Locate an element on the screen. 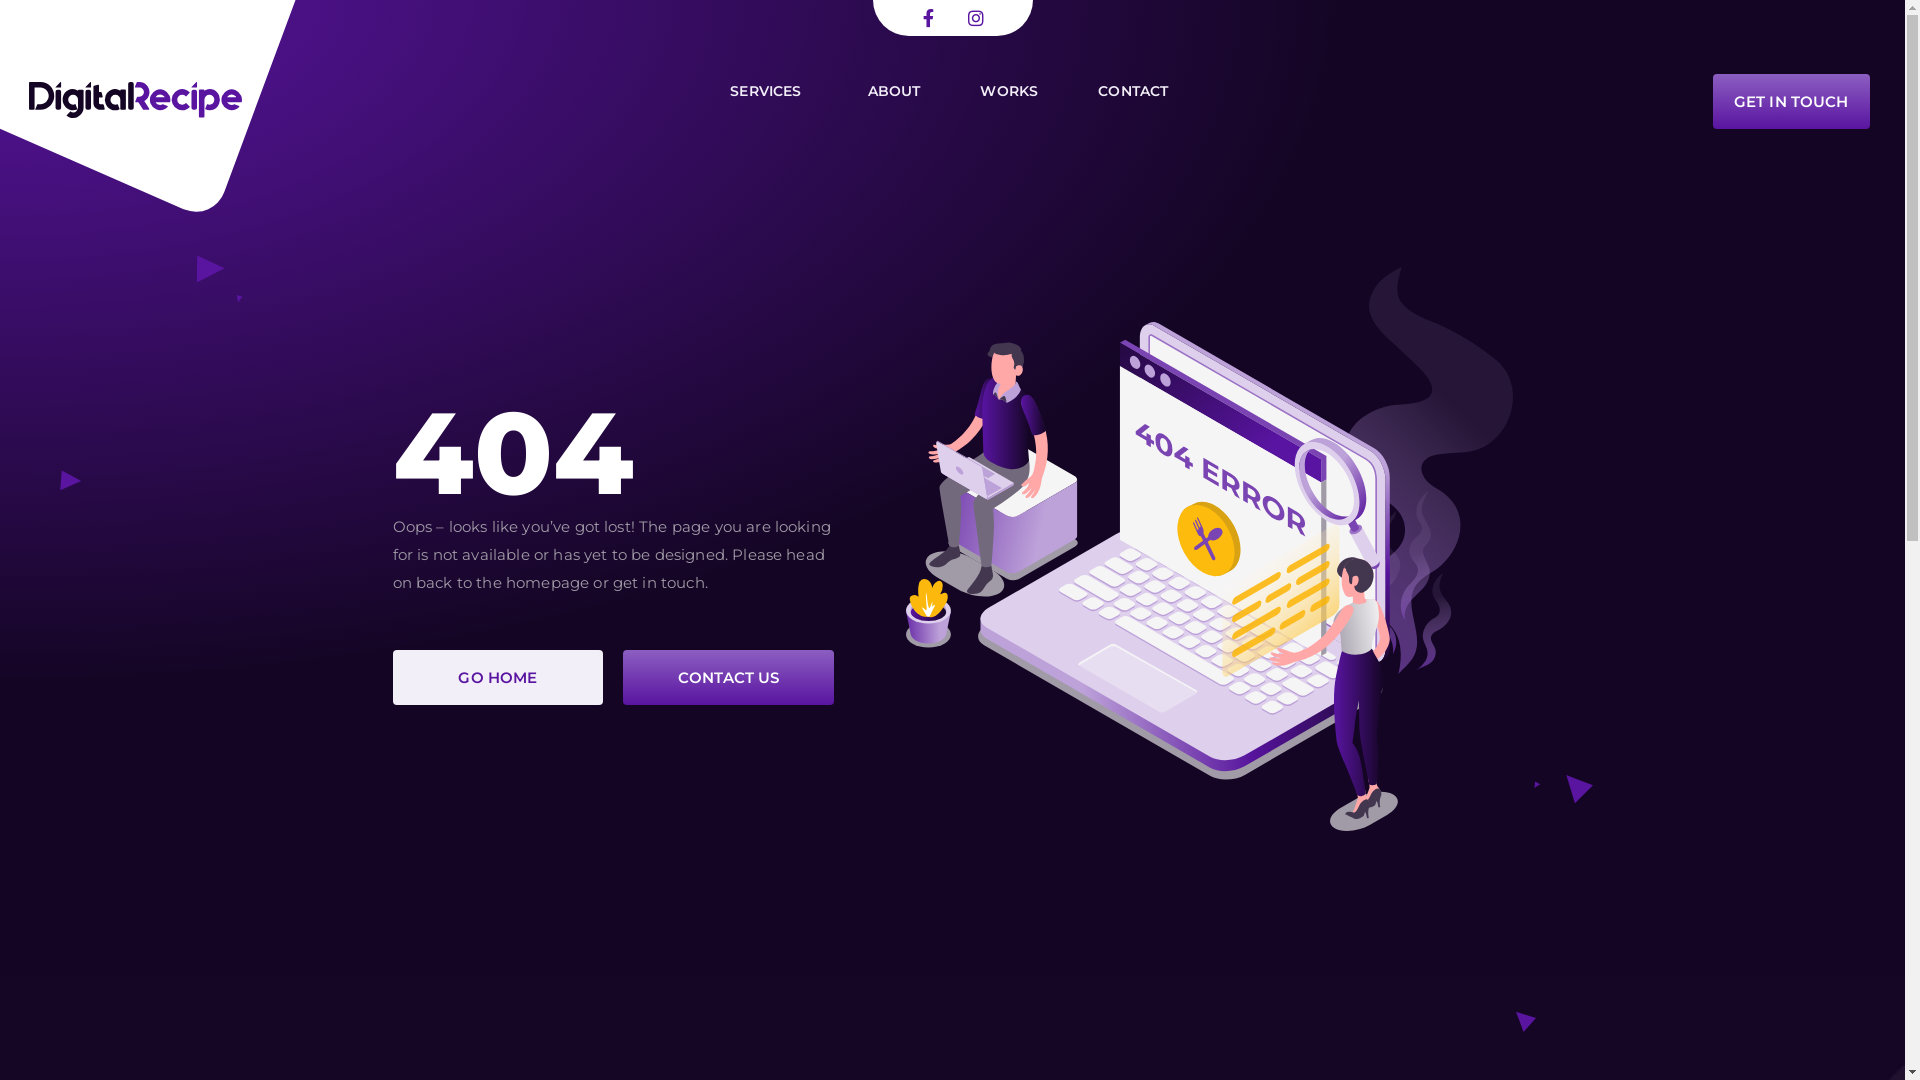  GO HOME is located at coordinates (498, 678).